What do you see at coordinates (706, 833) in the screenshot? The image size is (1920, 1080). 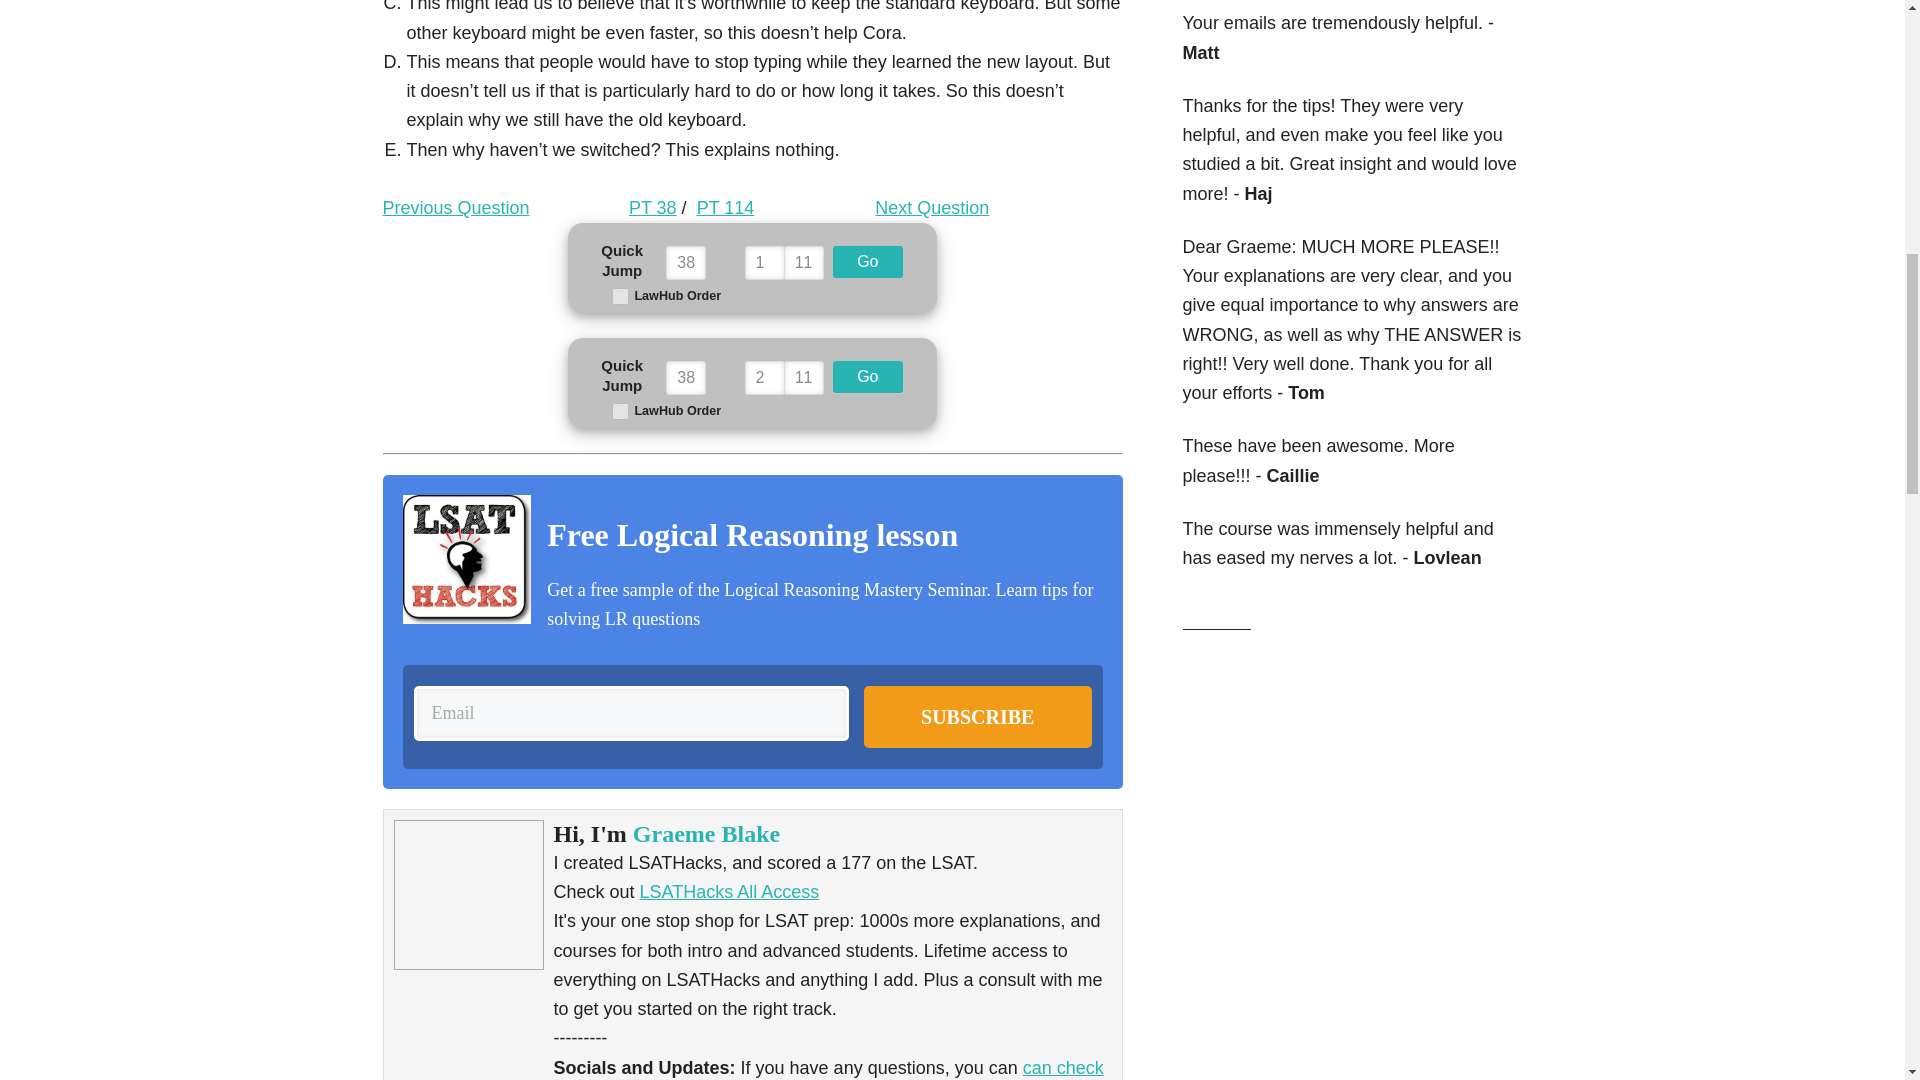 I see `Graeme Blake` at bounding box center [706, 833].